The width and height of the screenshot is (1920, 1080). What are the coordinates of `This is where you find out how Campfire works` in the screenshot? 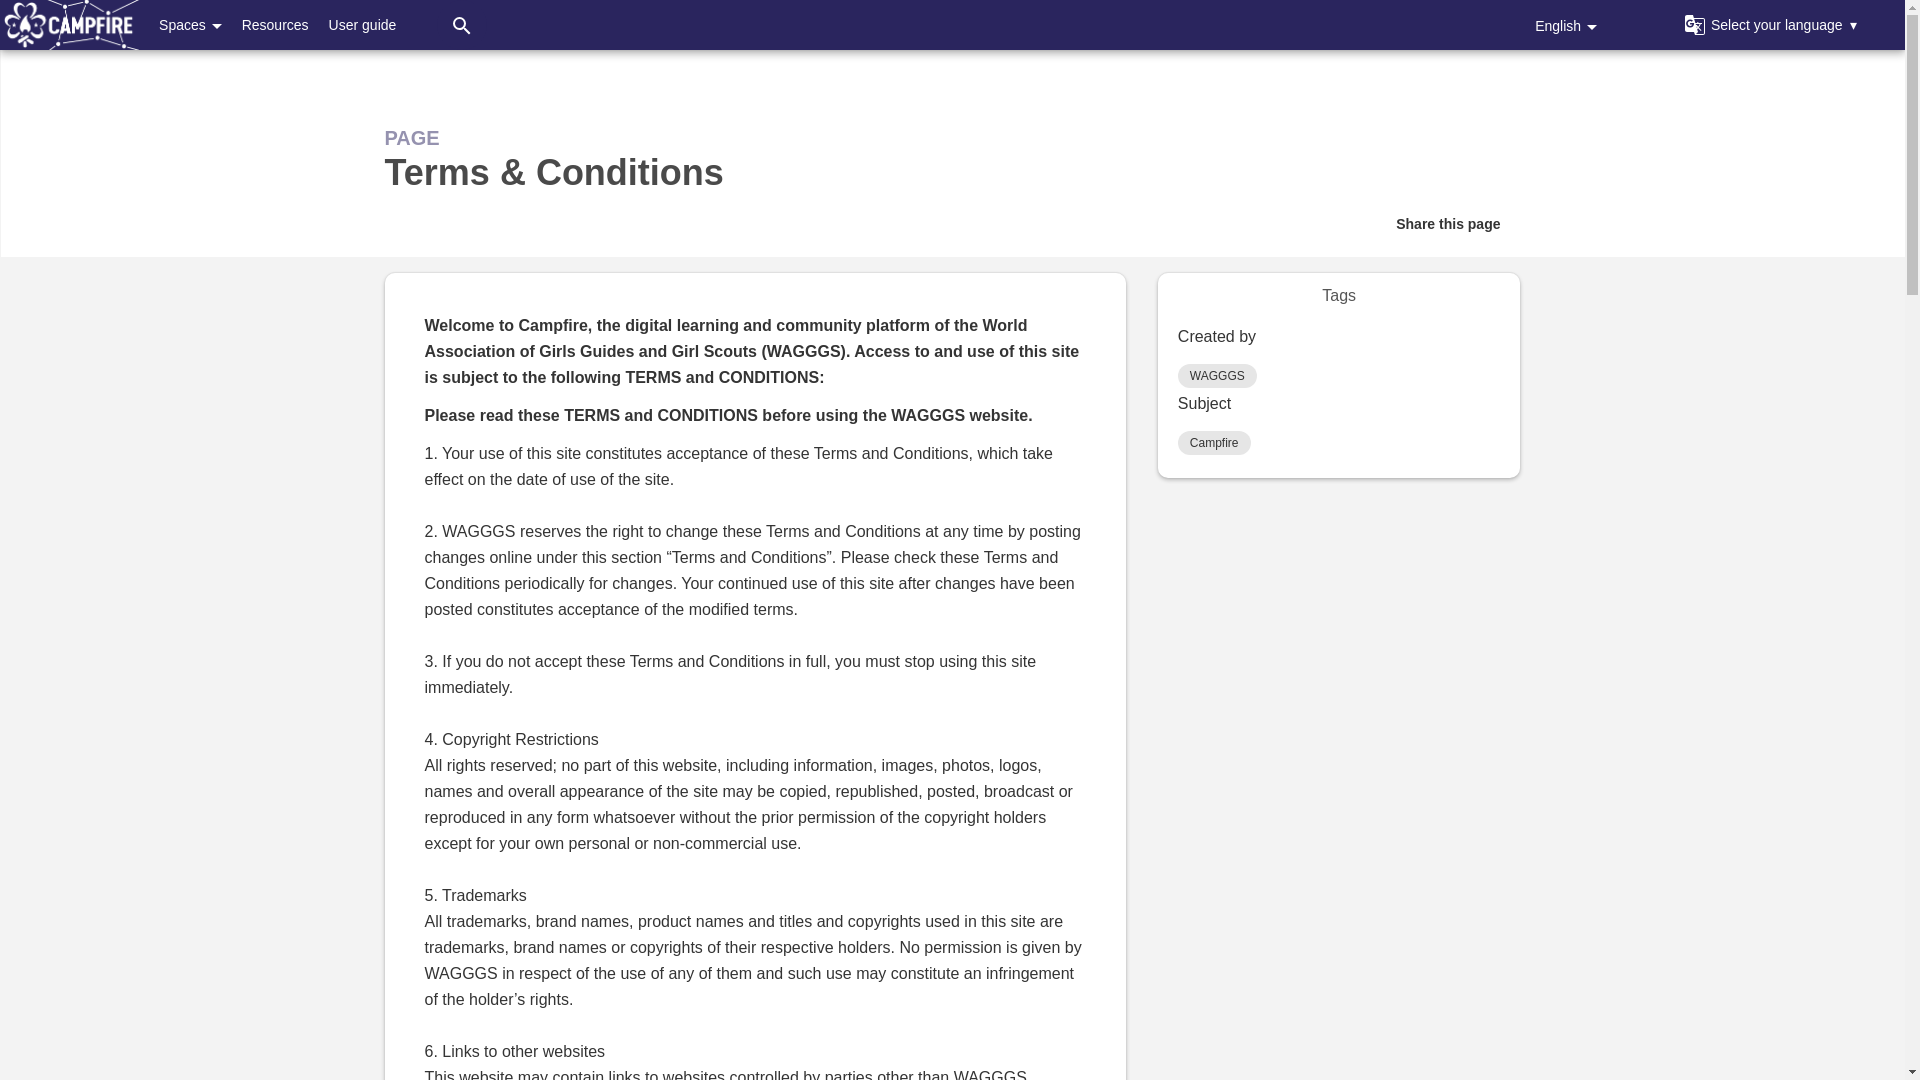 It's located at (362, 24).